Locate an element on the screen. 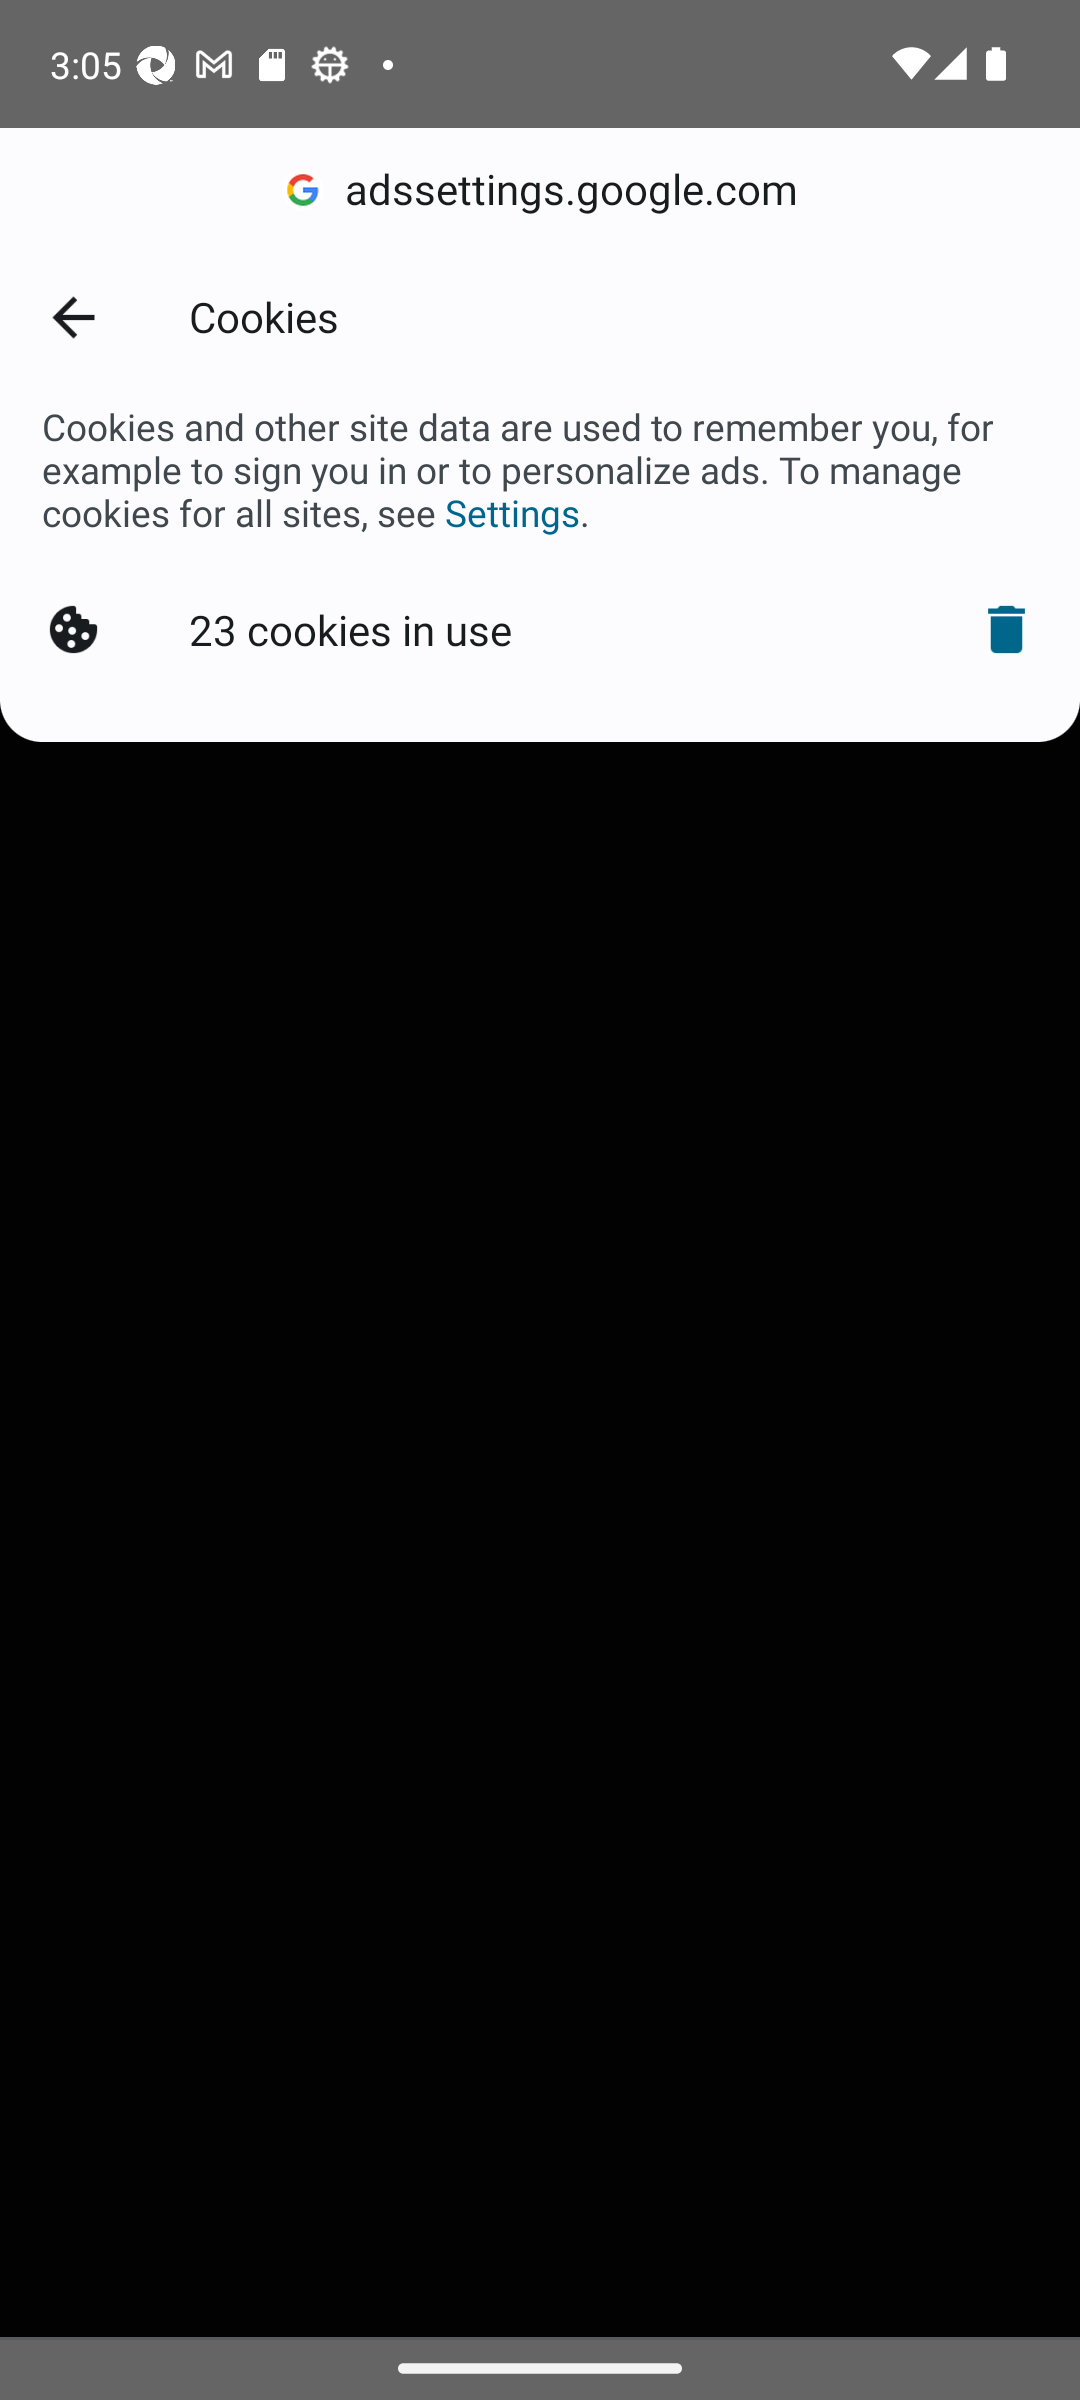  adssettings.google.com is located at coordinates (540, 190).